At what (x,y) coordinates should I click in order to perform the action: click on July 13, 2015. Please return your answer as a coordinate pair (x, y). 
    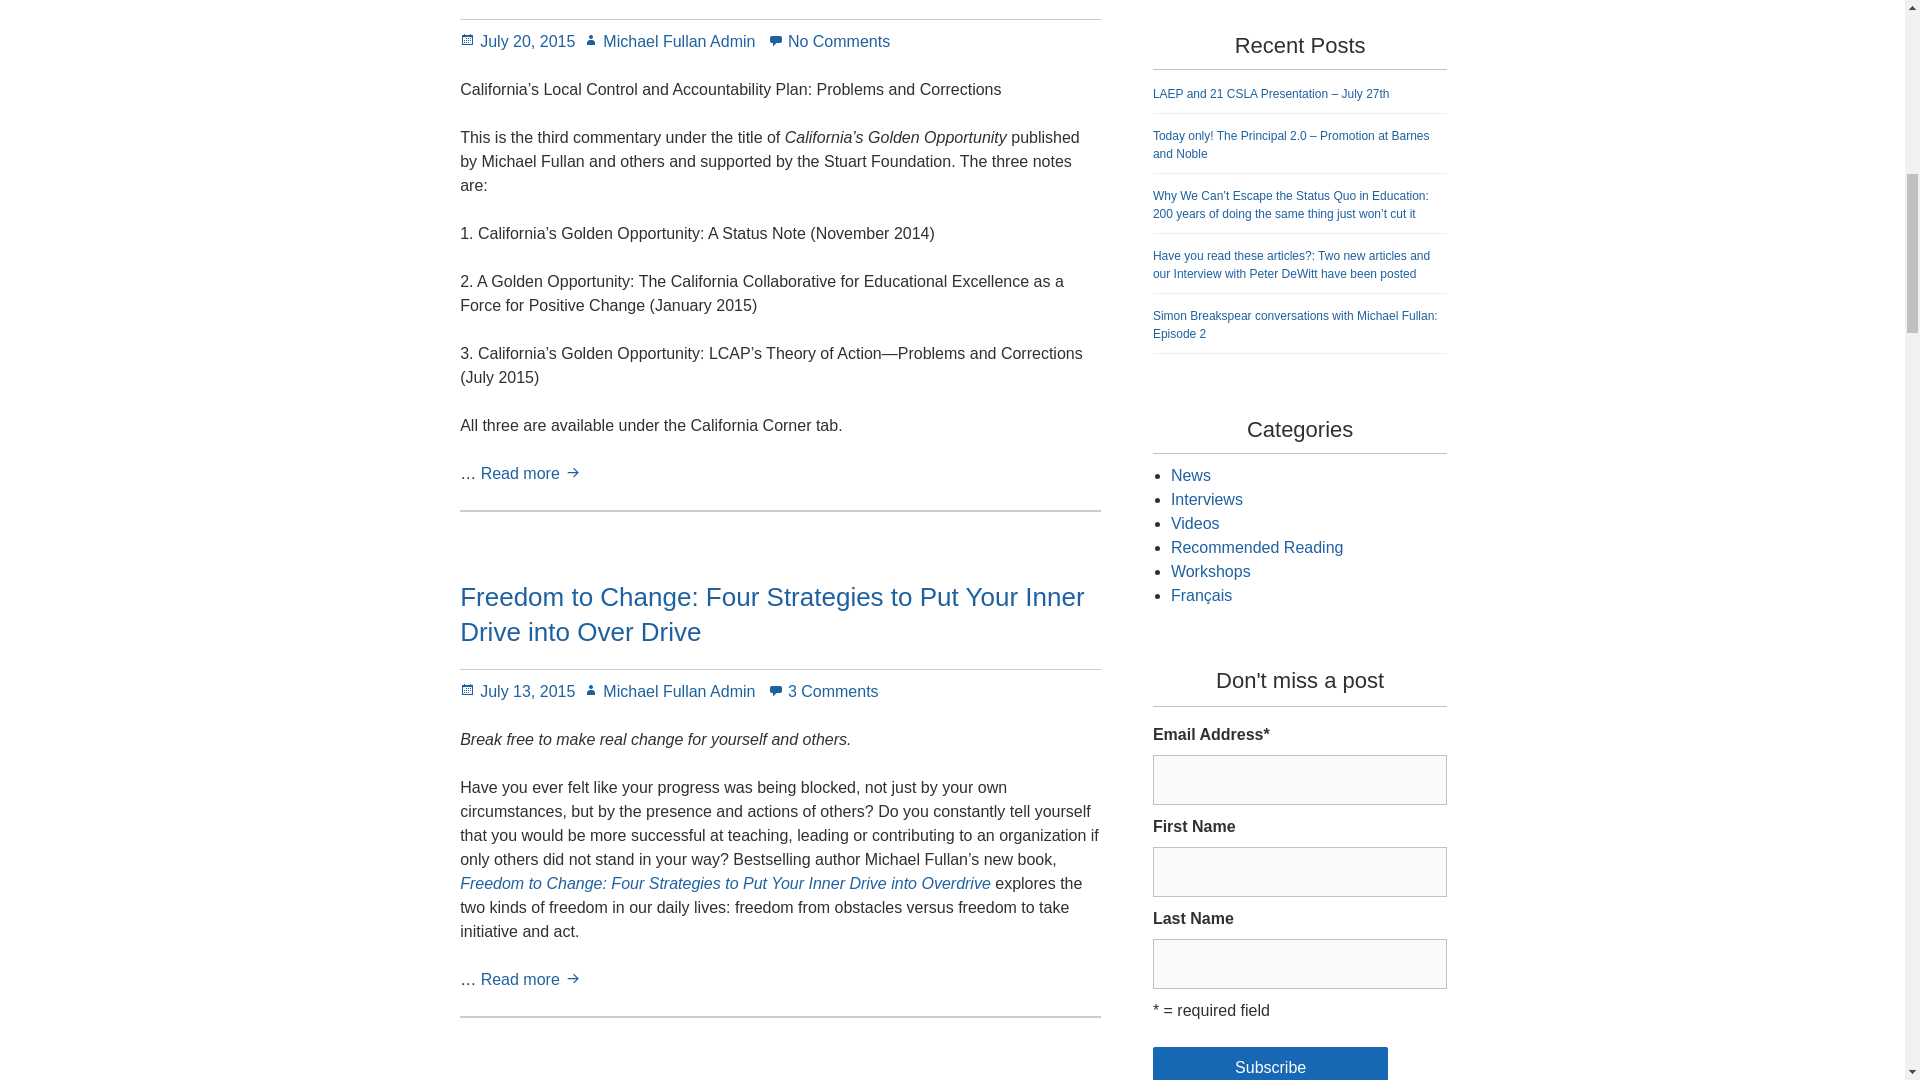
    Looking at the image, I should click on (517, 690).